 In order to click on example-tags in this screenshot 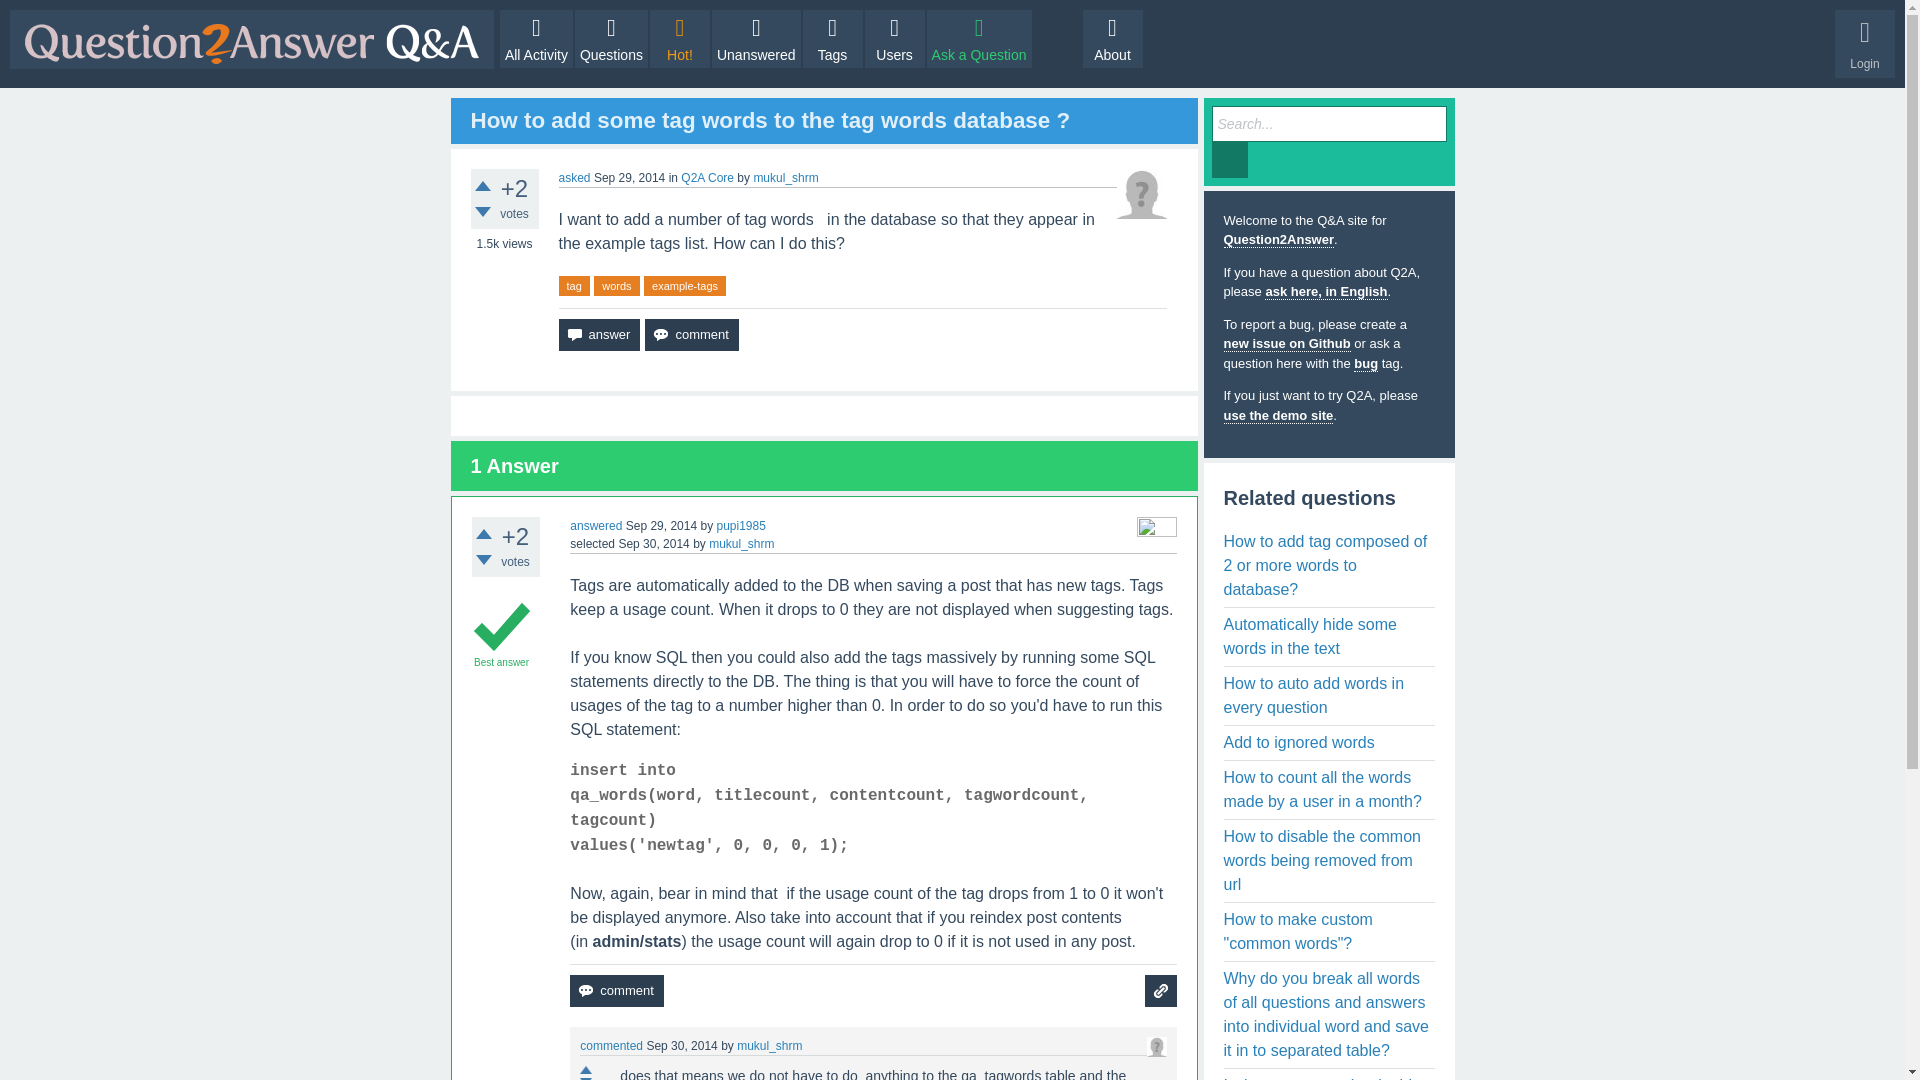, I will do `click(684, 286)`.